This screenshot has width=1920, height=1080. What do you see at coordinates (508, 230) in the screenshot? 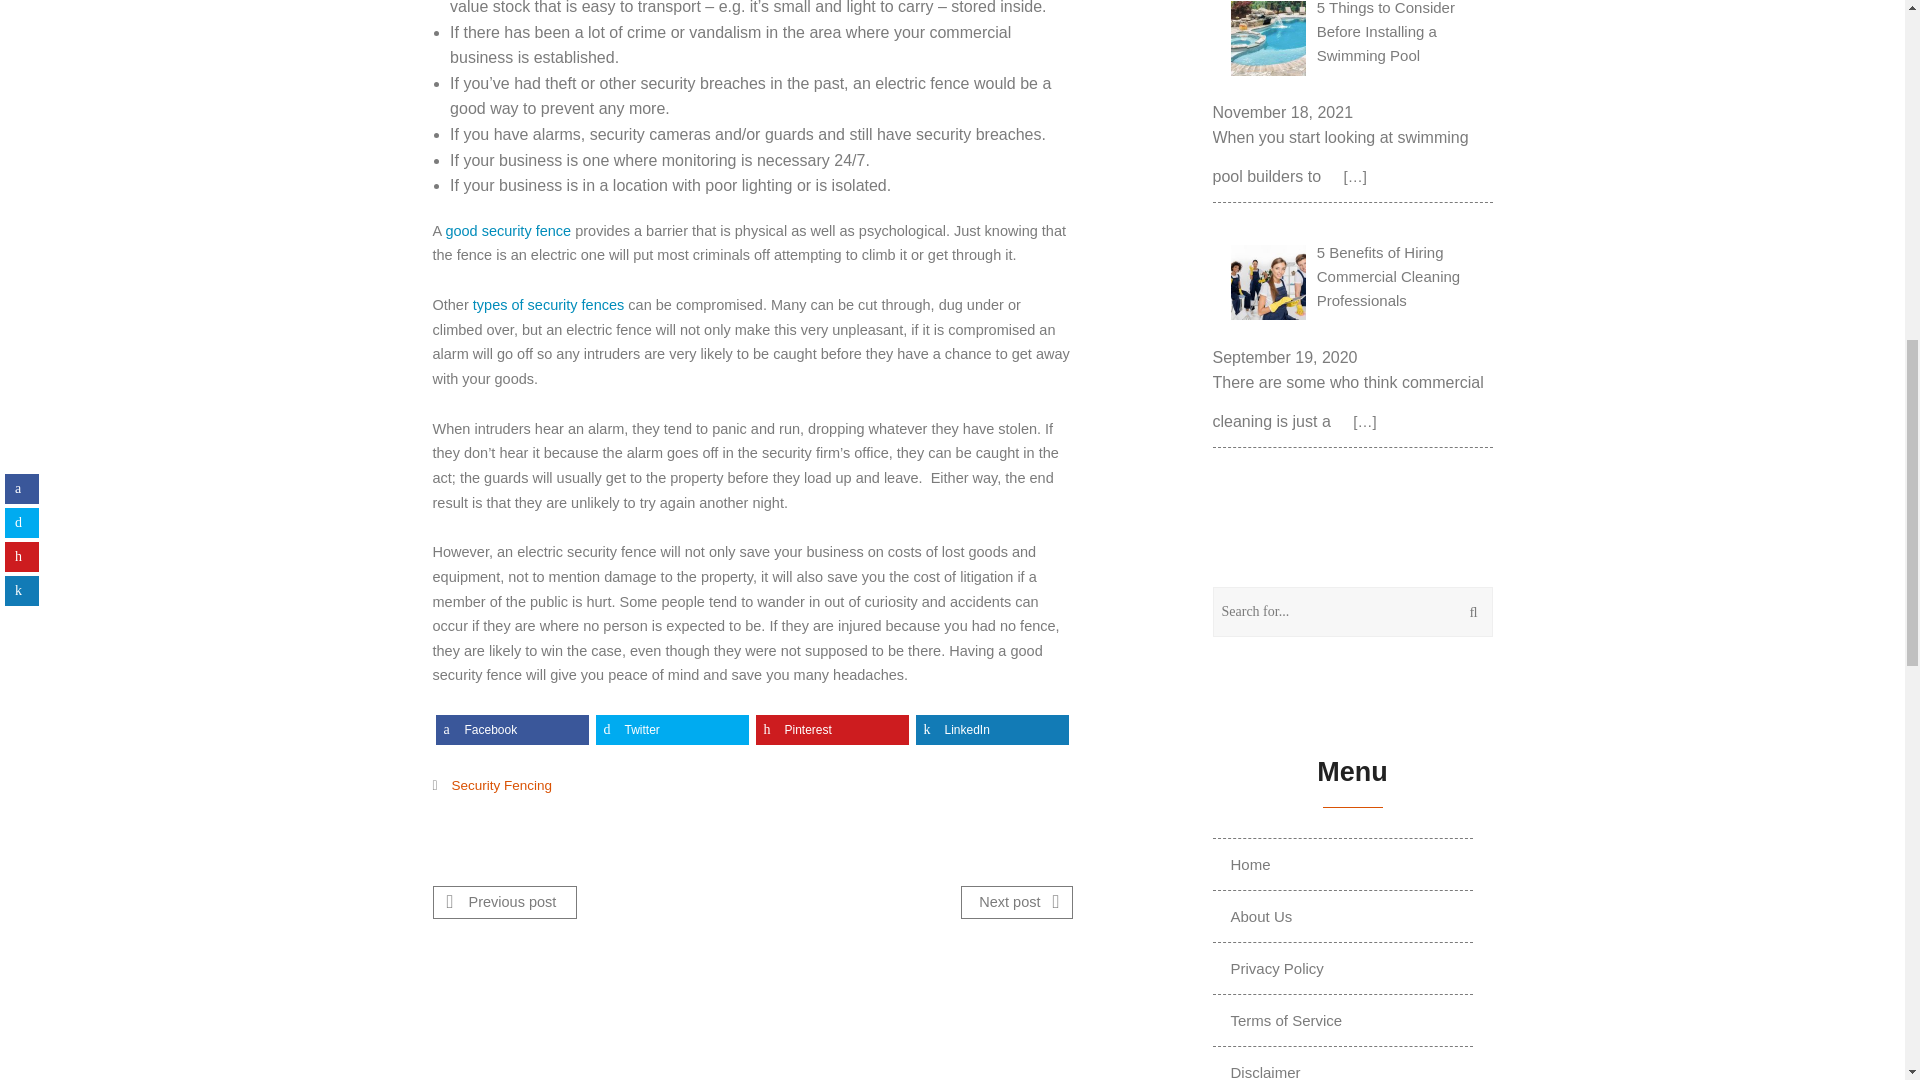
I see `good security fence` at bounding box center [508, 230].